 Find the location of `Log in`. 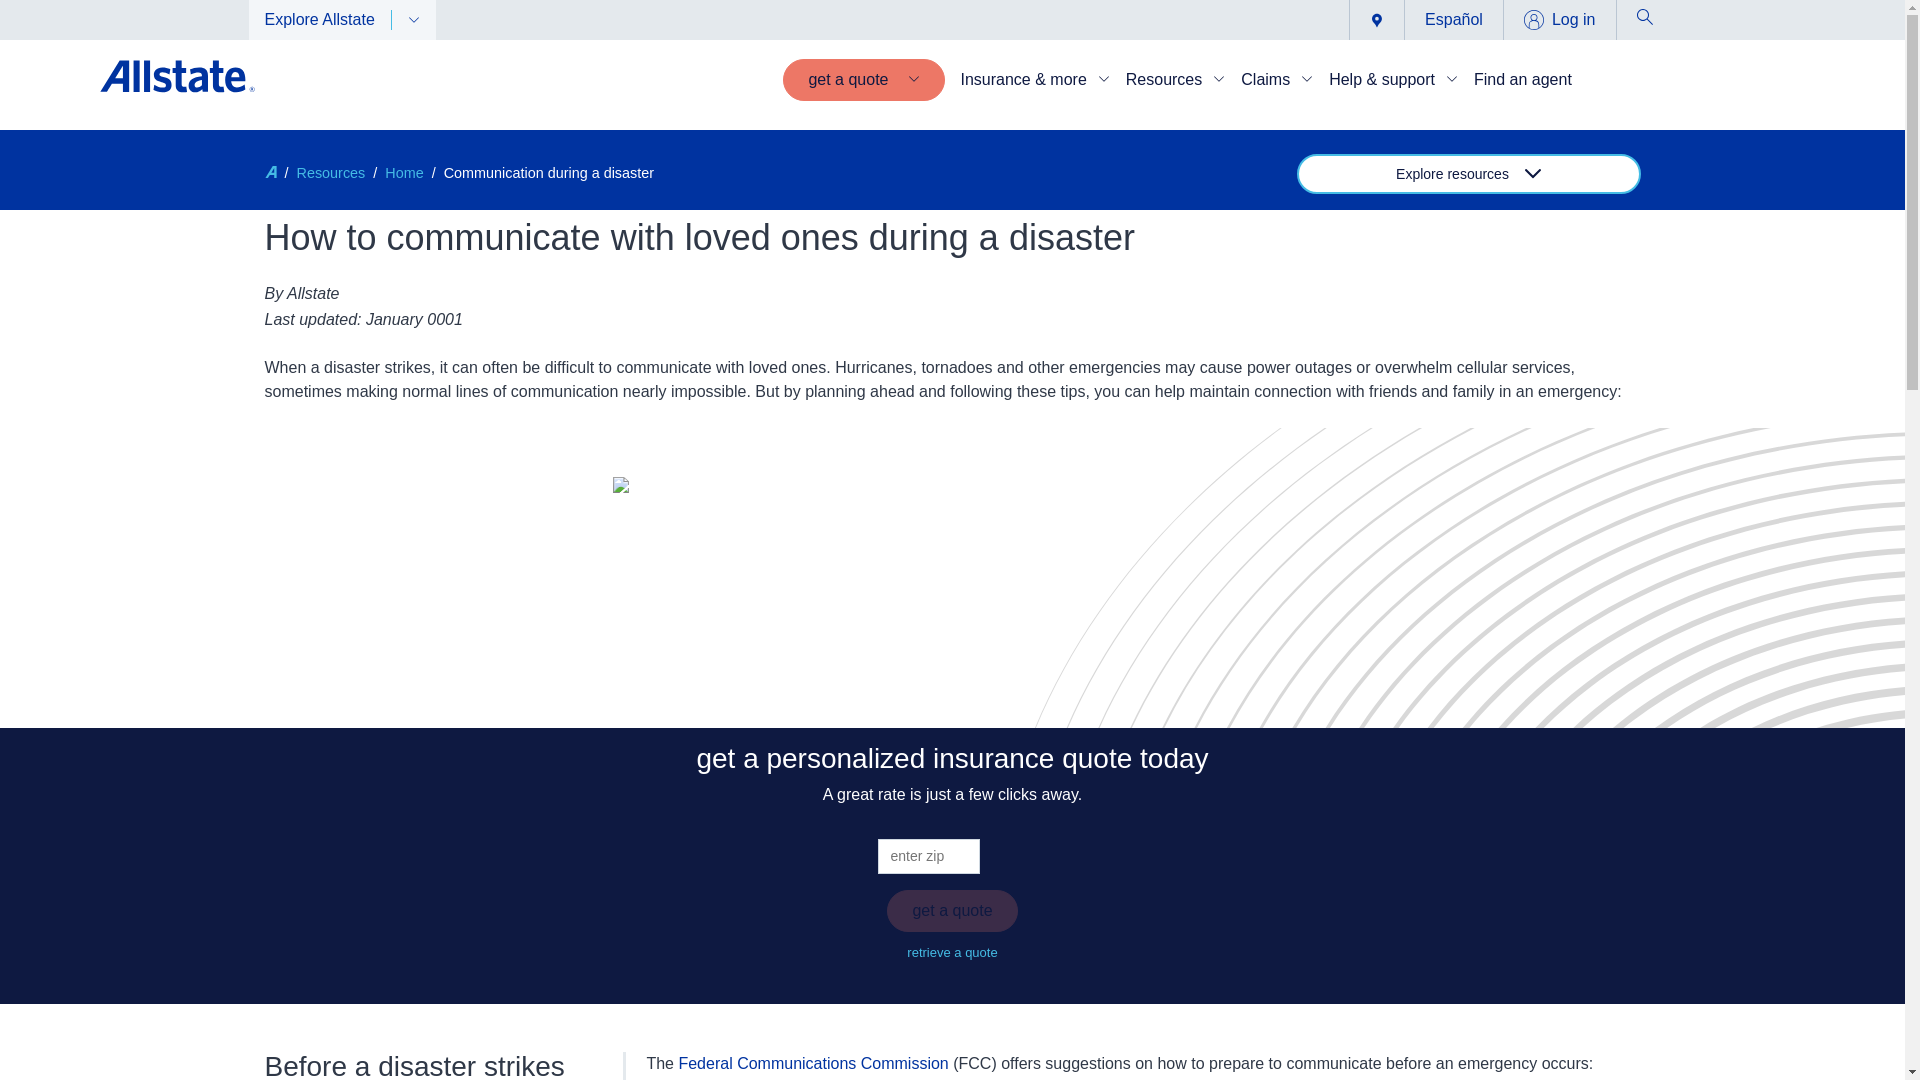

Log in is located at coordinates (1560, 20).